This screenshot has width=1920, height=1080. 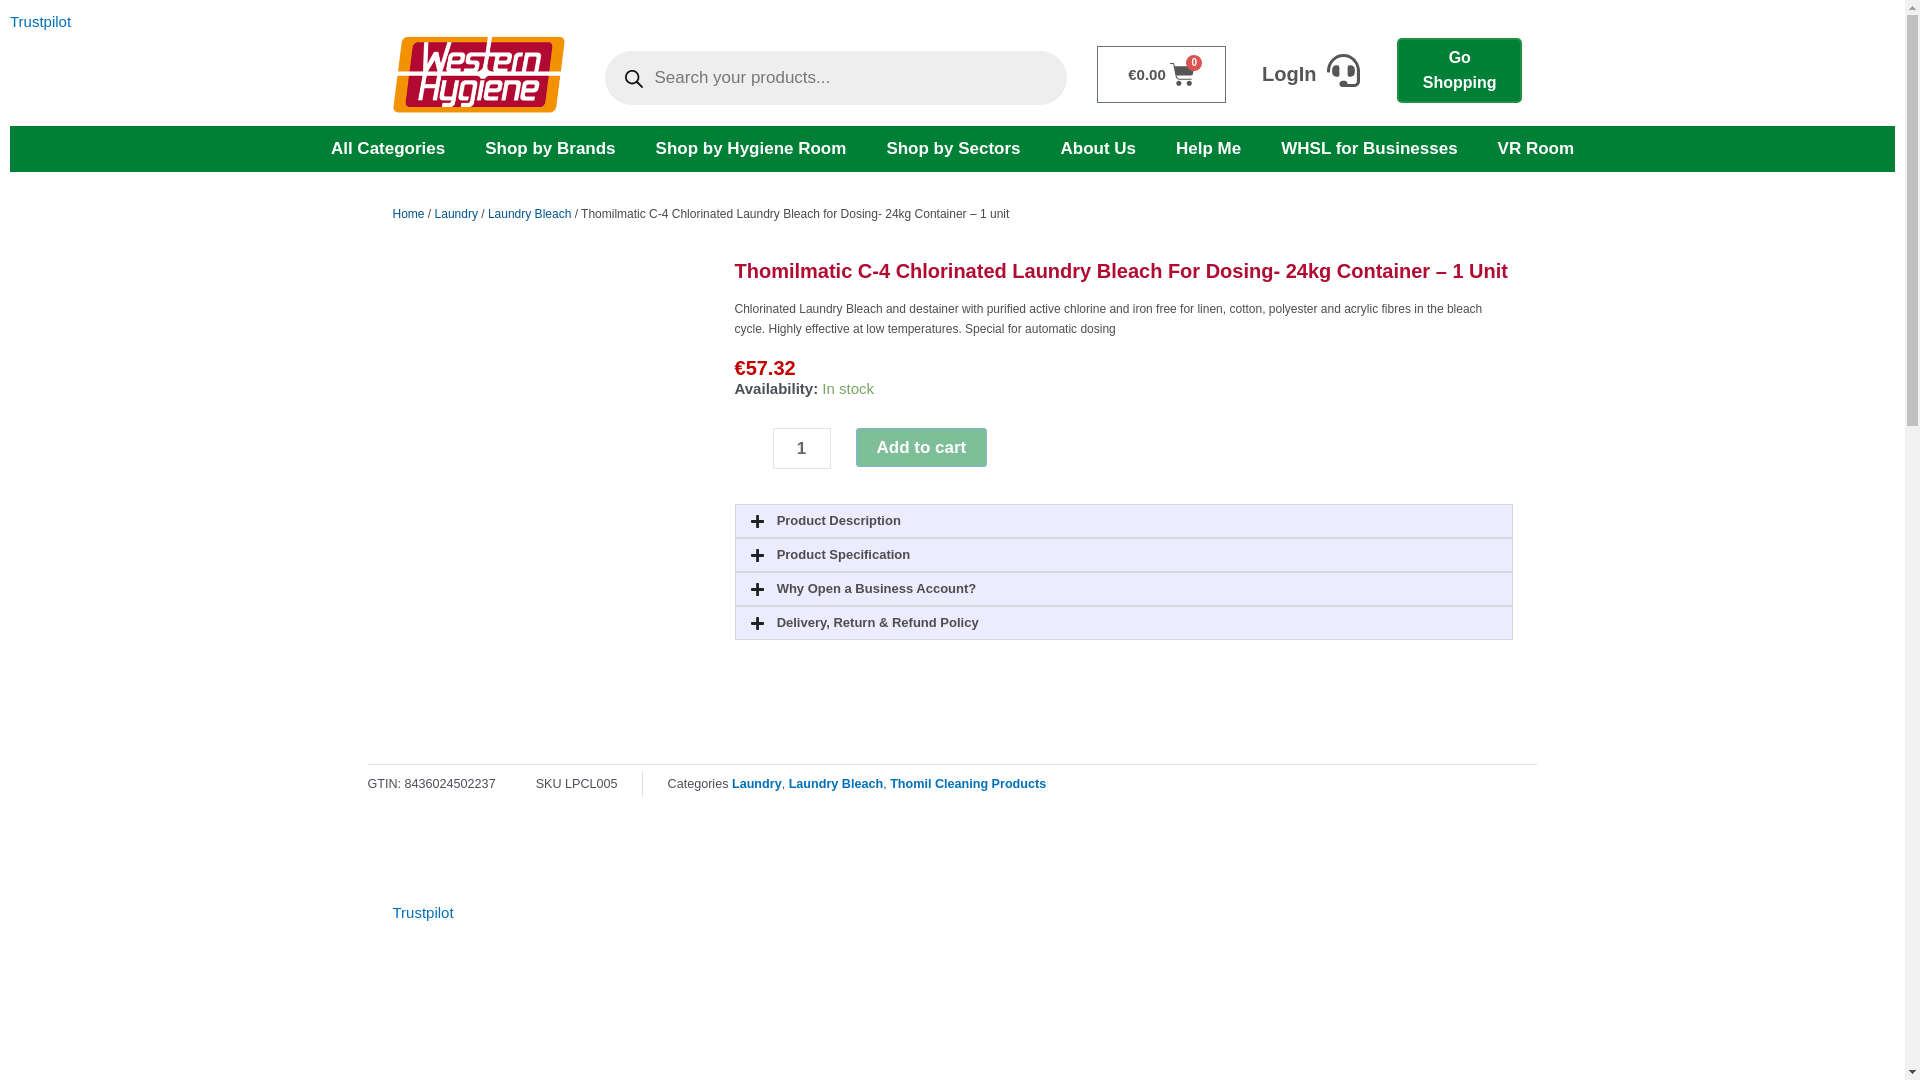 I want to click on LogIn, so click(x=1288, y=74).